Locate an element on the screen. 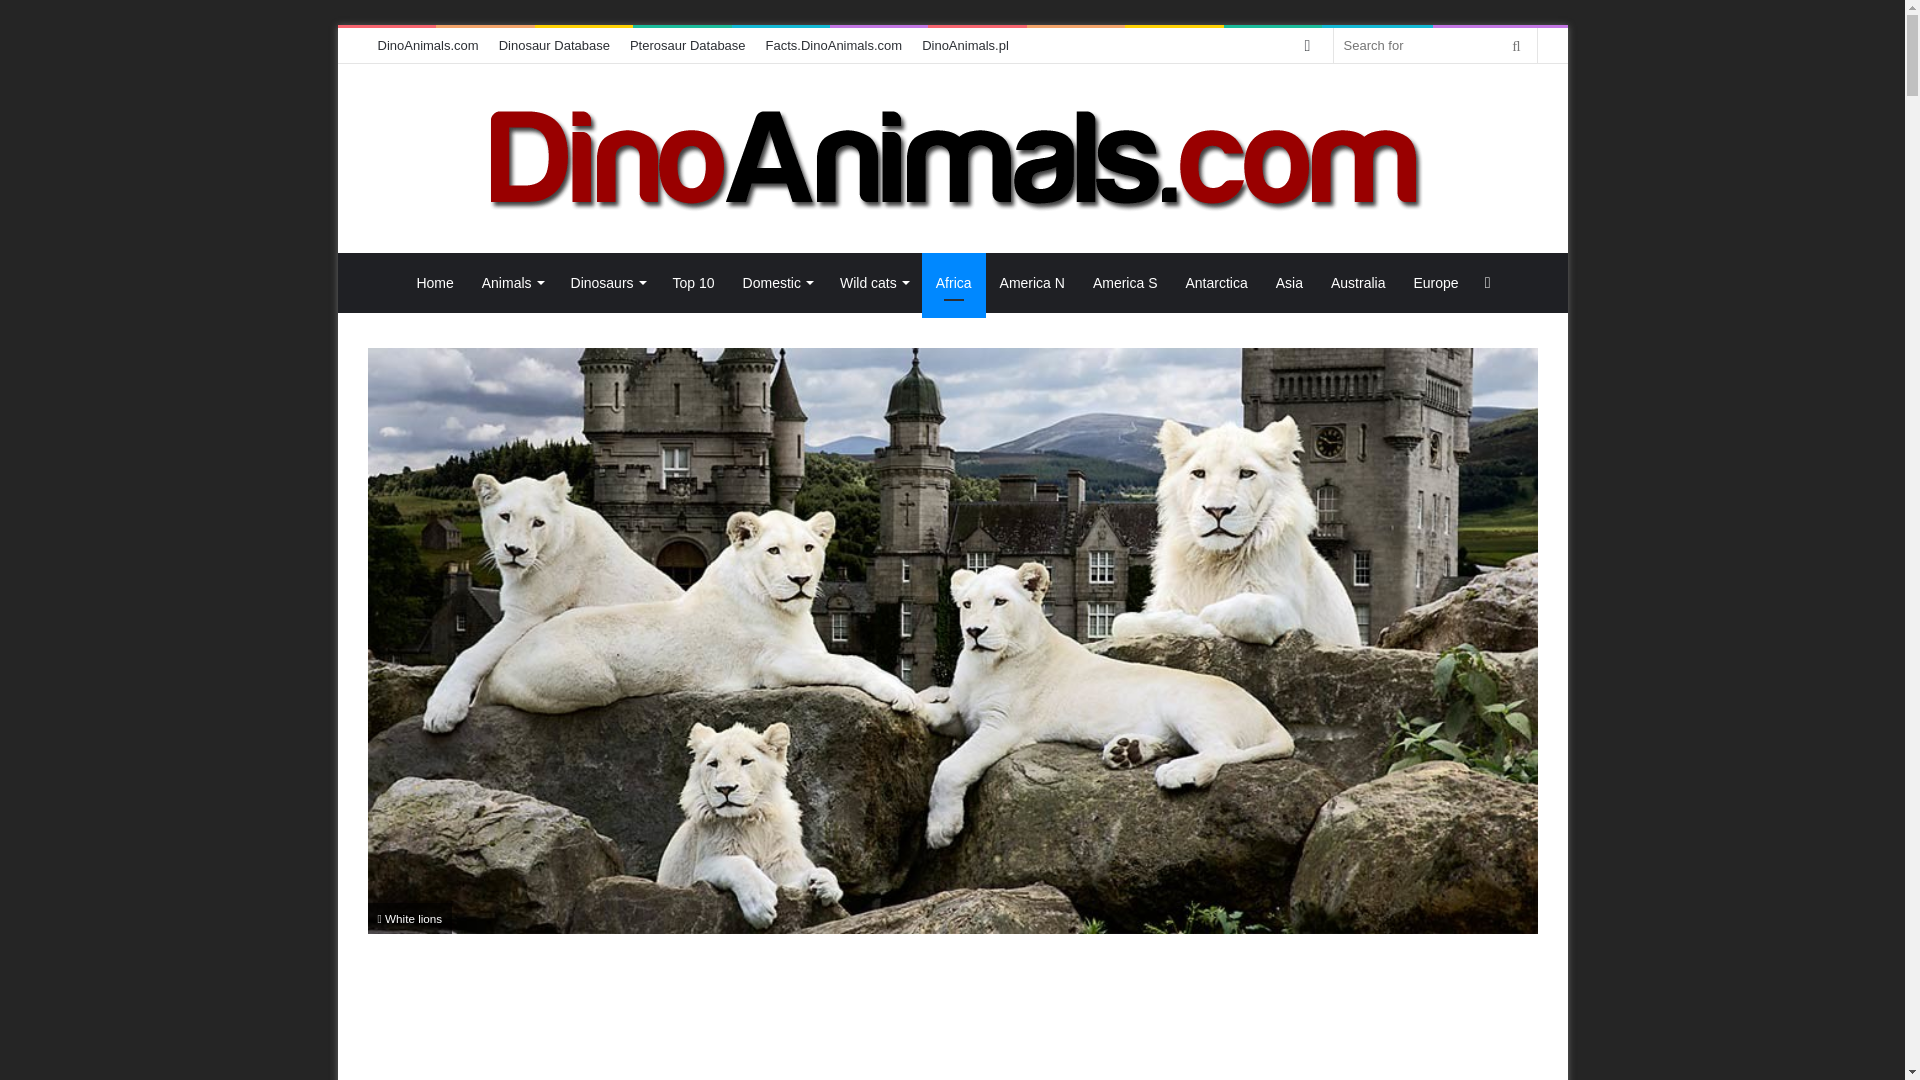  DinoAnimals.com is located at coordinates (428, 45).